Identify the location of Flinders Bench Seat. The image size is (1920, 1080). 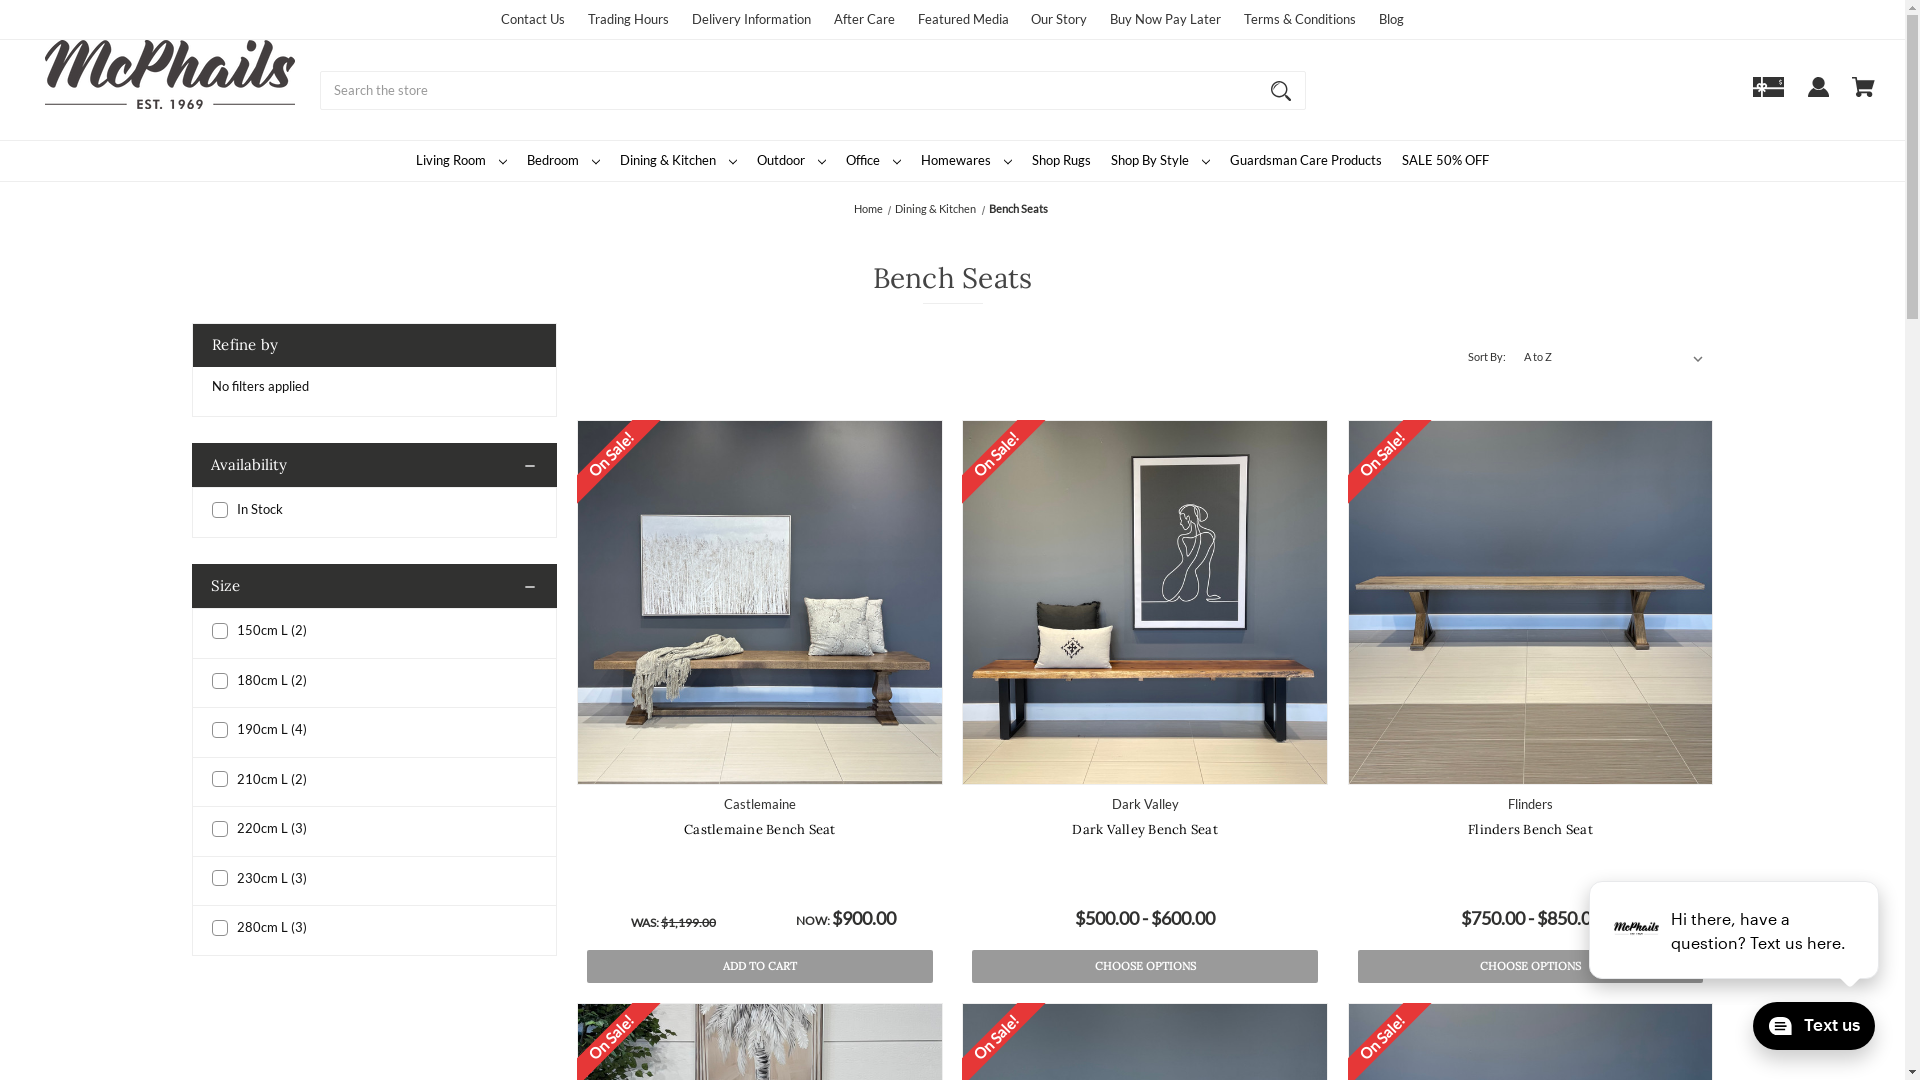
(1530, 830).